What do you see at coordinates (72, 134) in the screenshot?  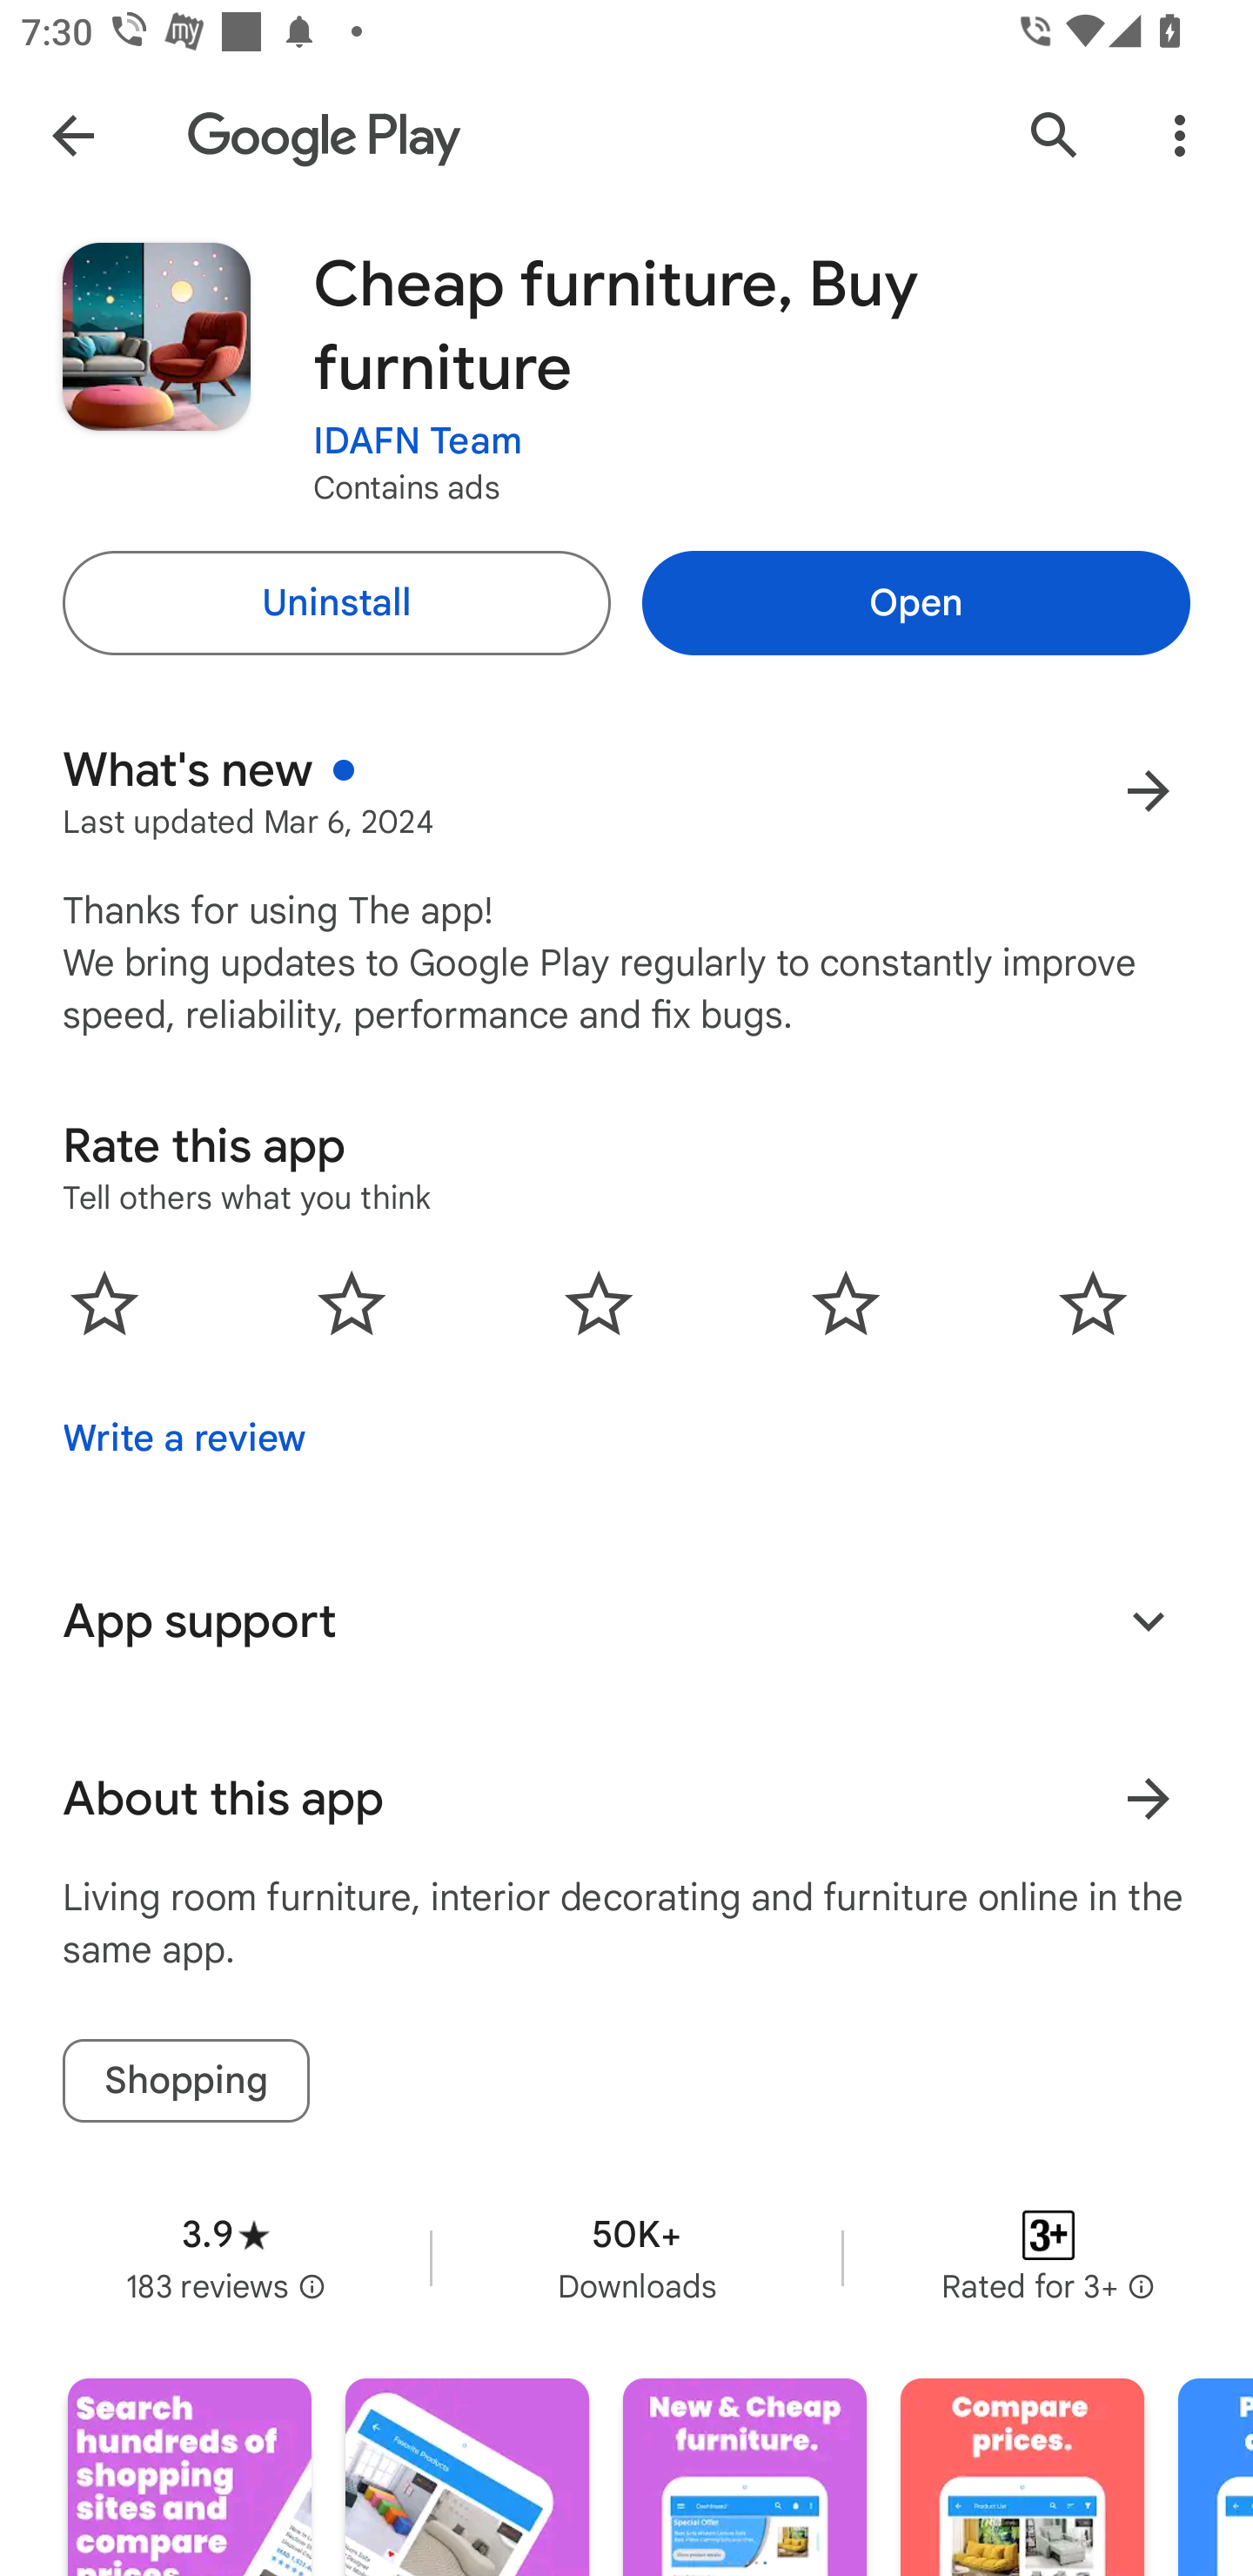 I see `Navigate up` at bounding box center [72, 134].